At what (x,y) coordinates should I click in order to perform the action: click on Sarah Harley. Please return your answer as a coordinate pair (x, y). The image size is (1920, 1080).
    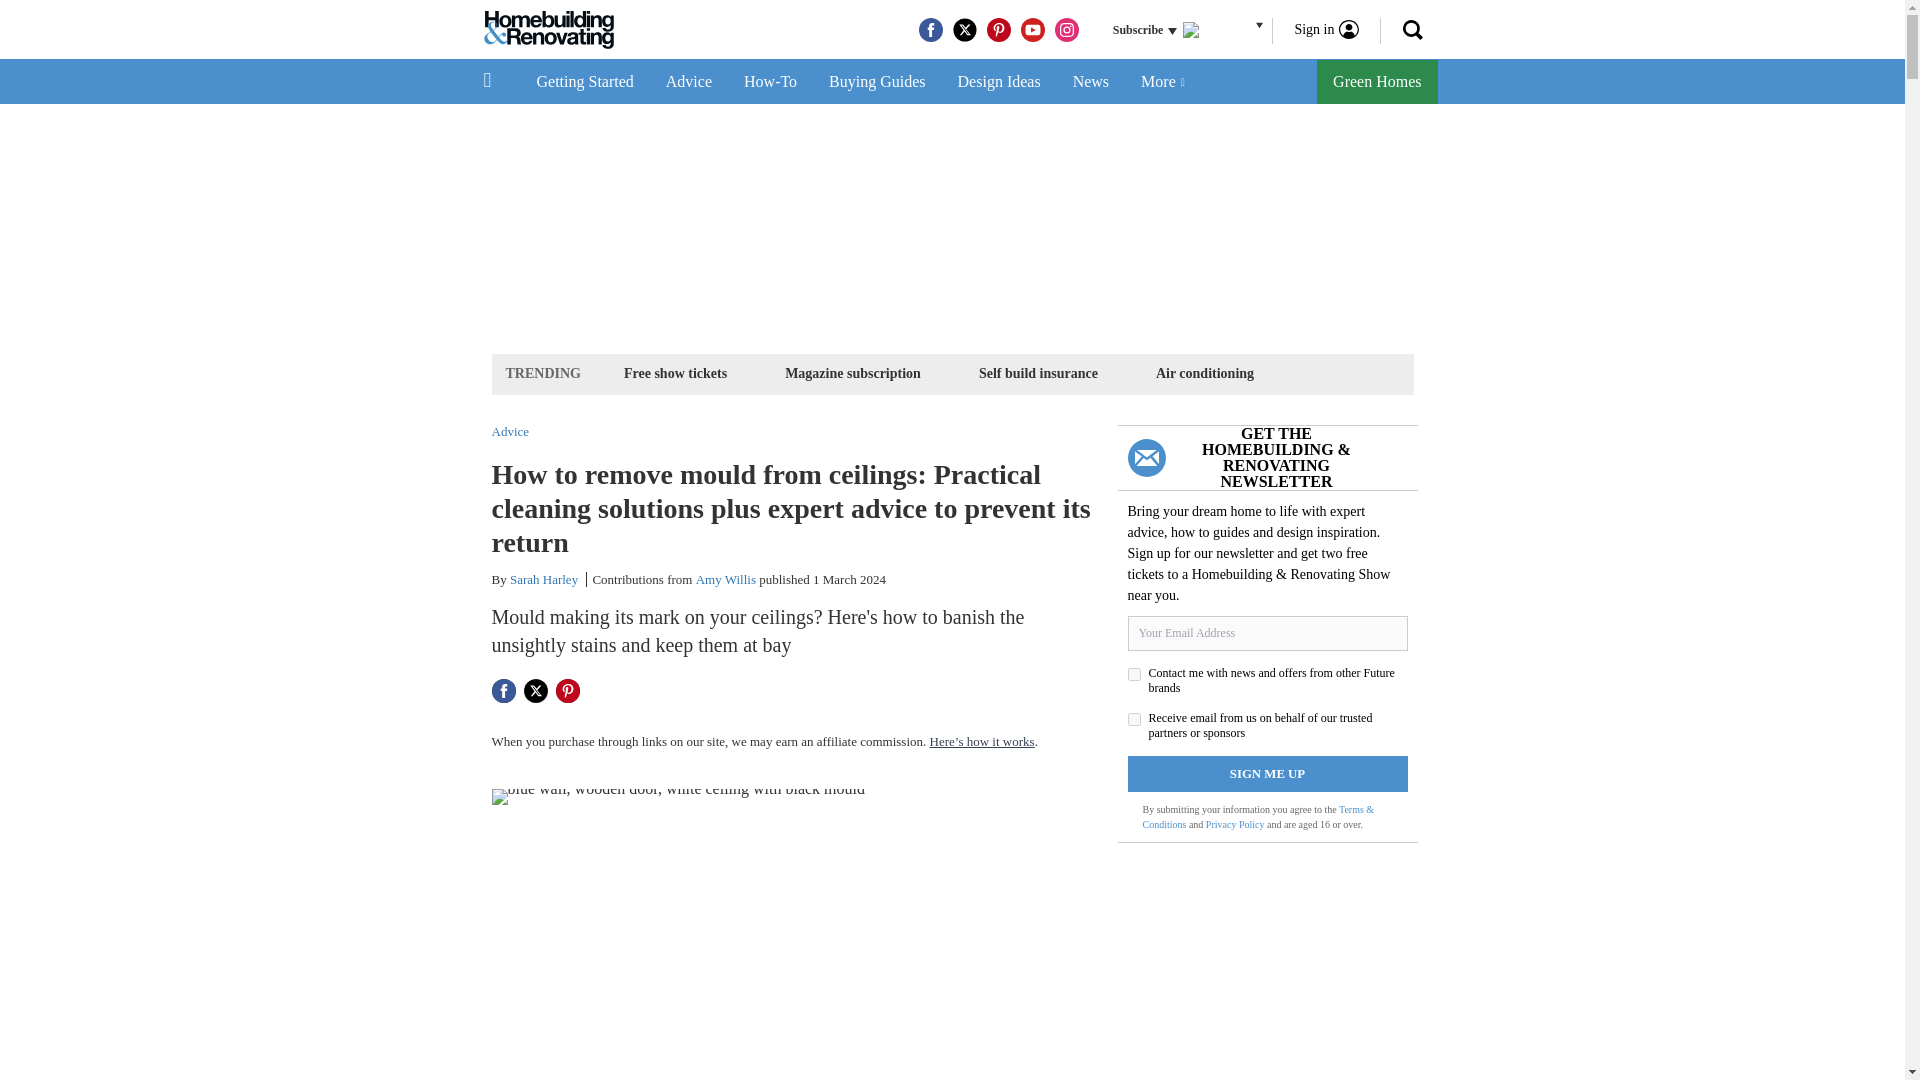
    Looking at the image, I should click on (544, 580).